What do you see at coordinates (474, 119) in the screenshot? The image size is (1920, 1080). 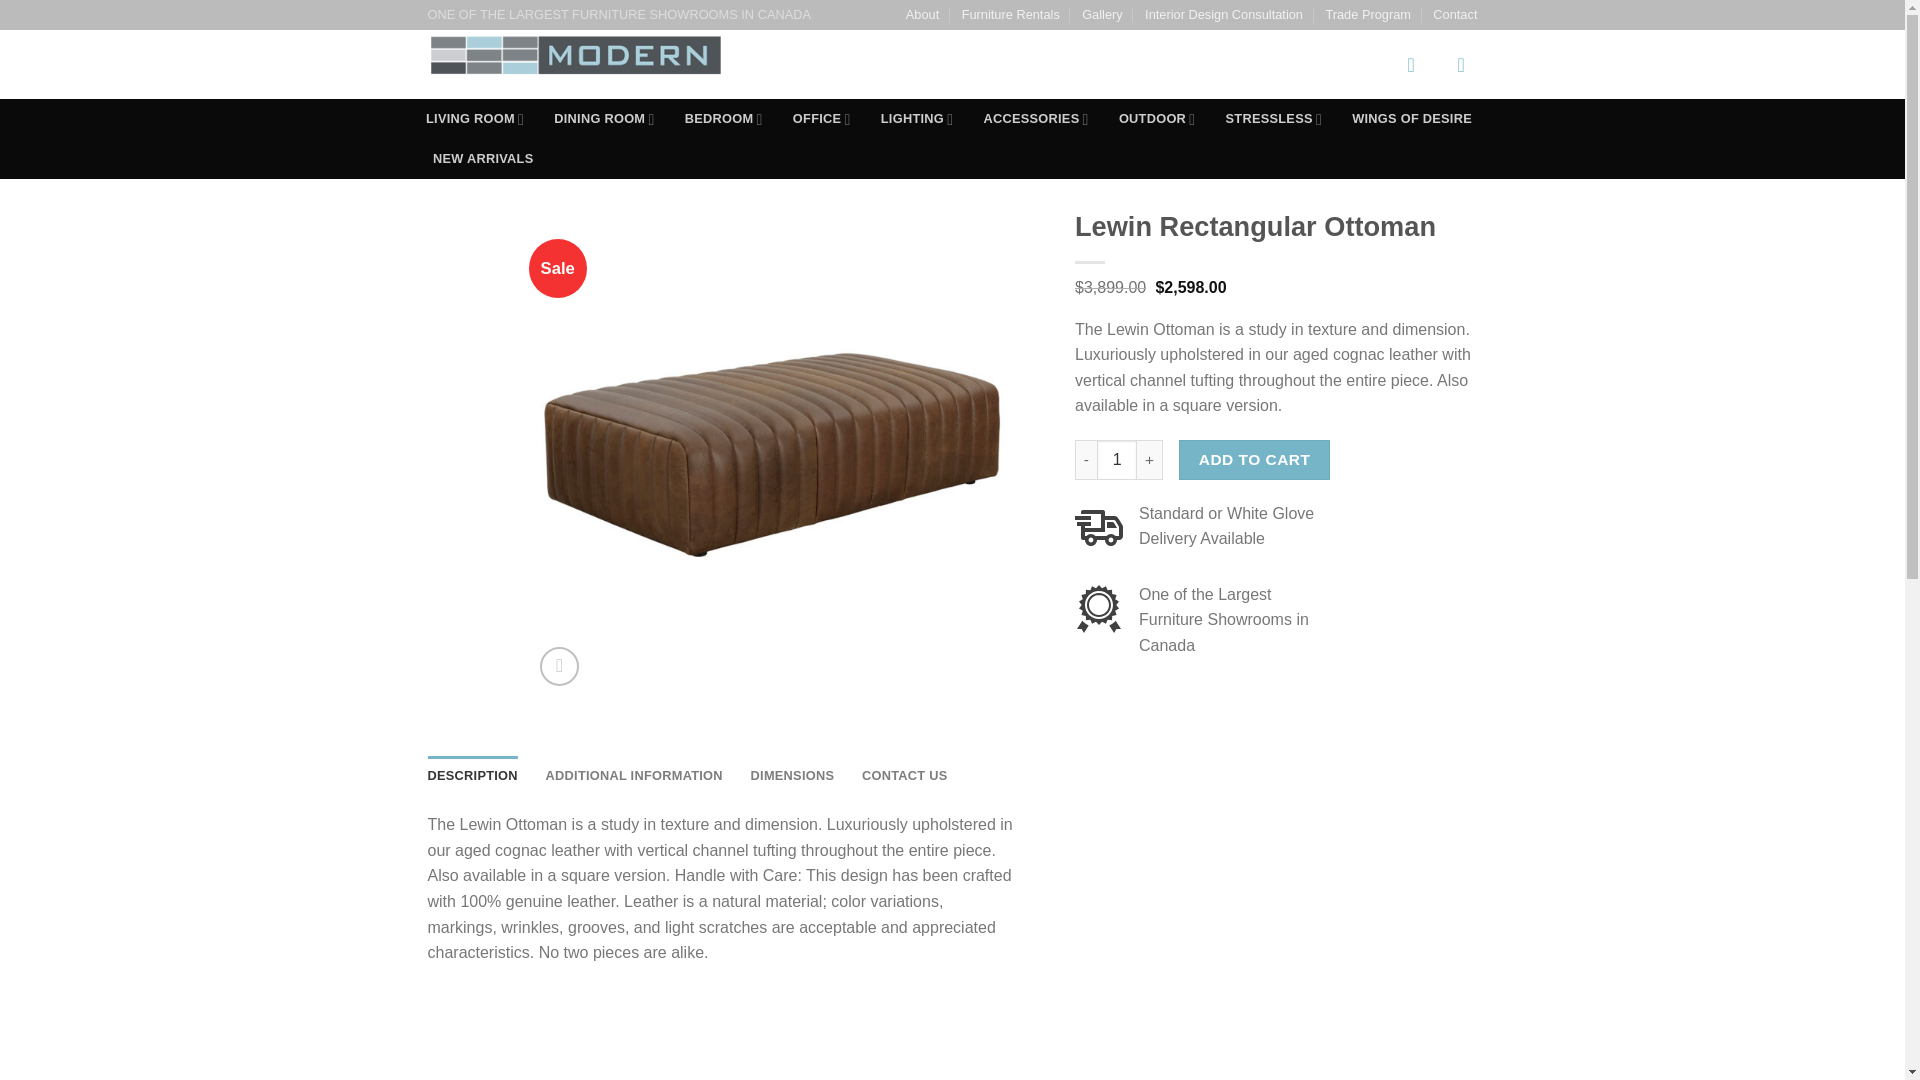 I see `LIVING ROOM` at bounding box center [474, 119].